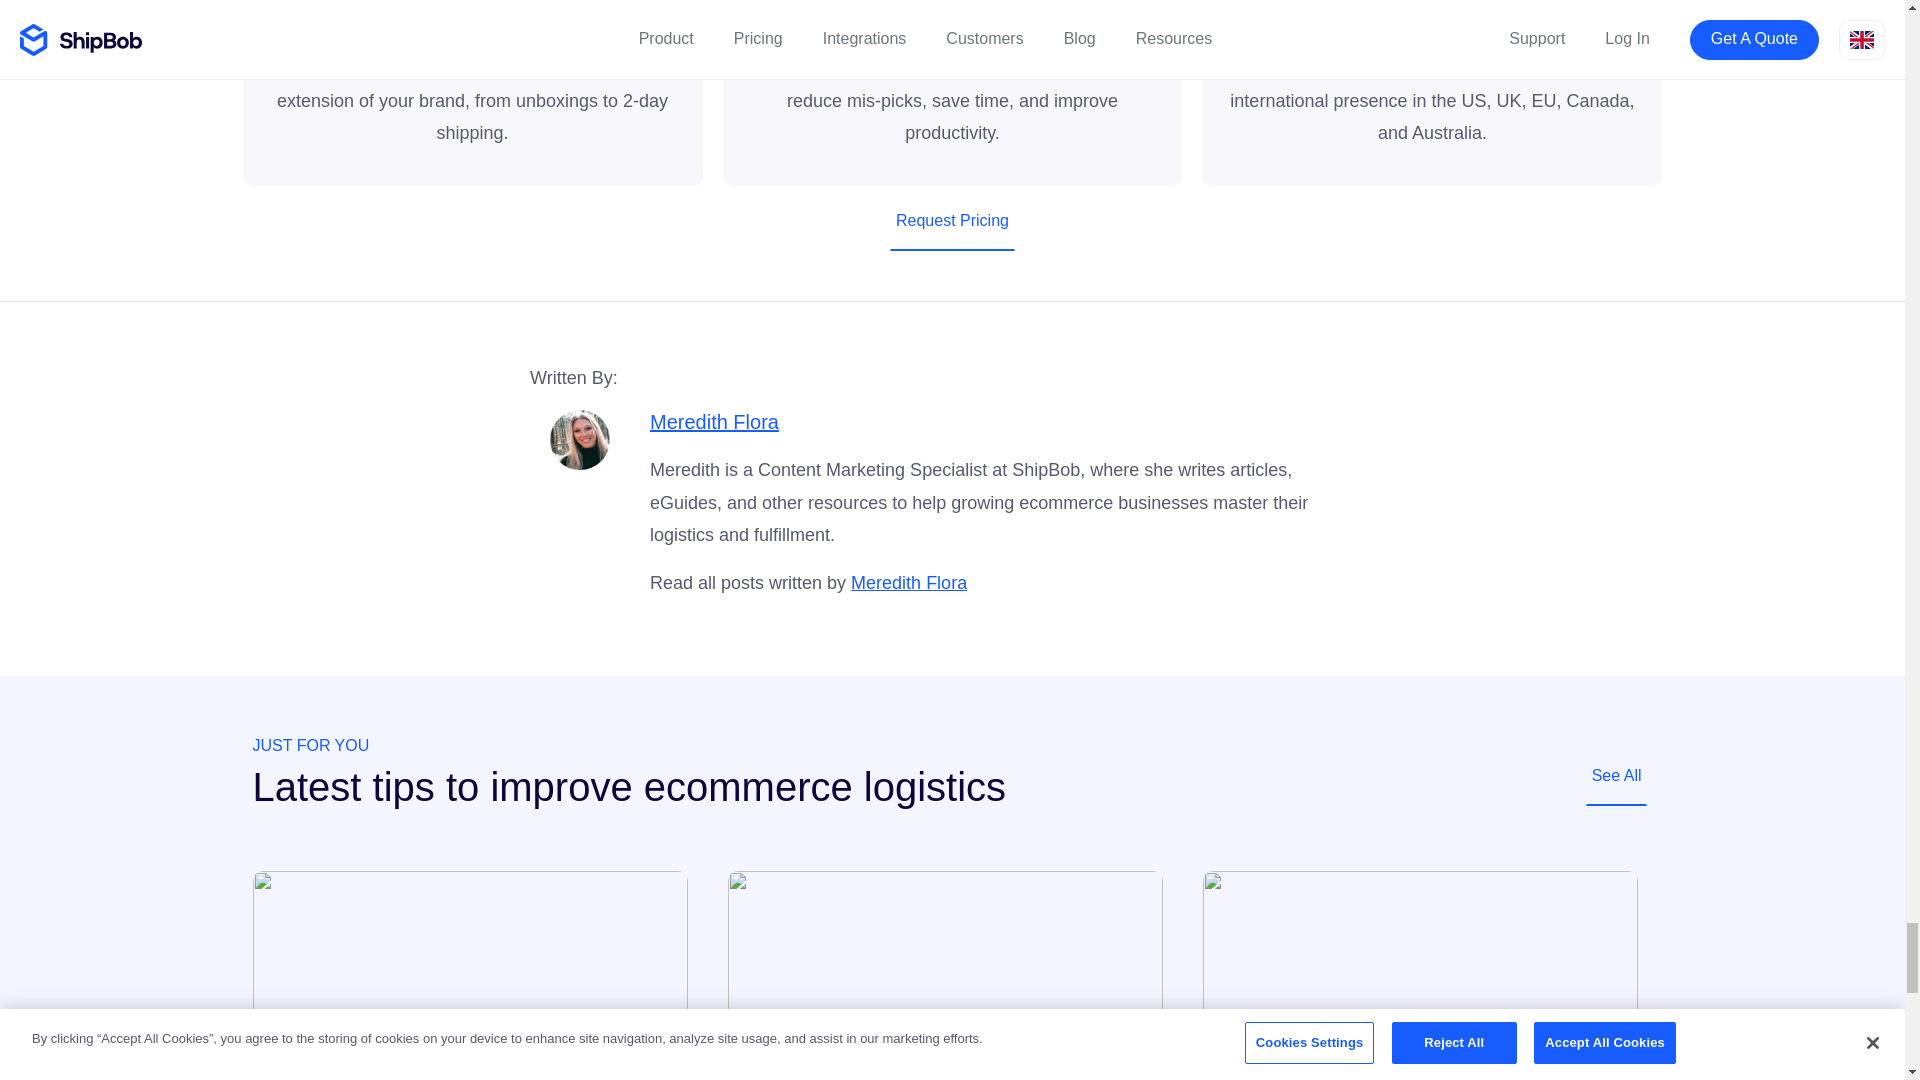 This screenshot has height=1080, width=1920. Describe the element at coordinates (714, 422) in the screenshot. I see `Posts by Meredith Flora` at that location.